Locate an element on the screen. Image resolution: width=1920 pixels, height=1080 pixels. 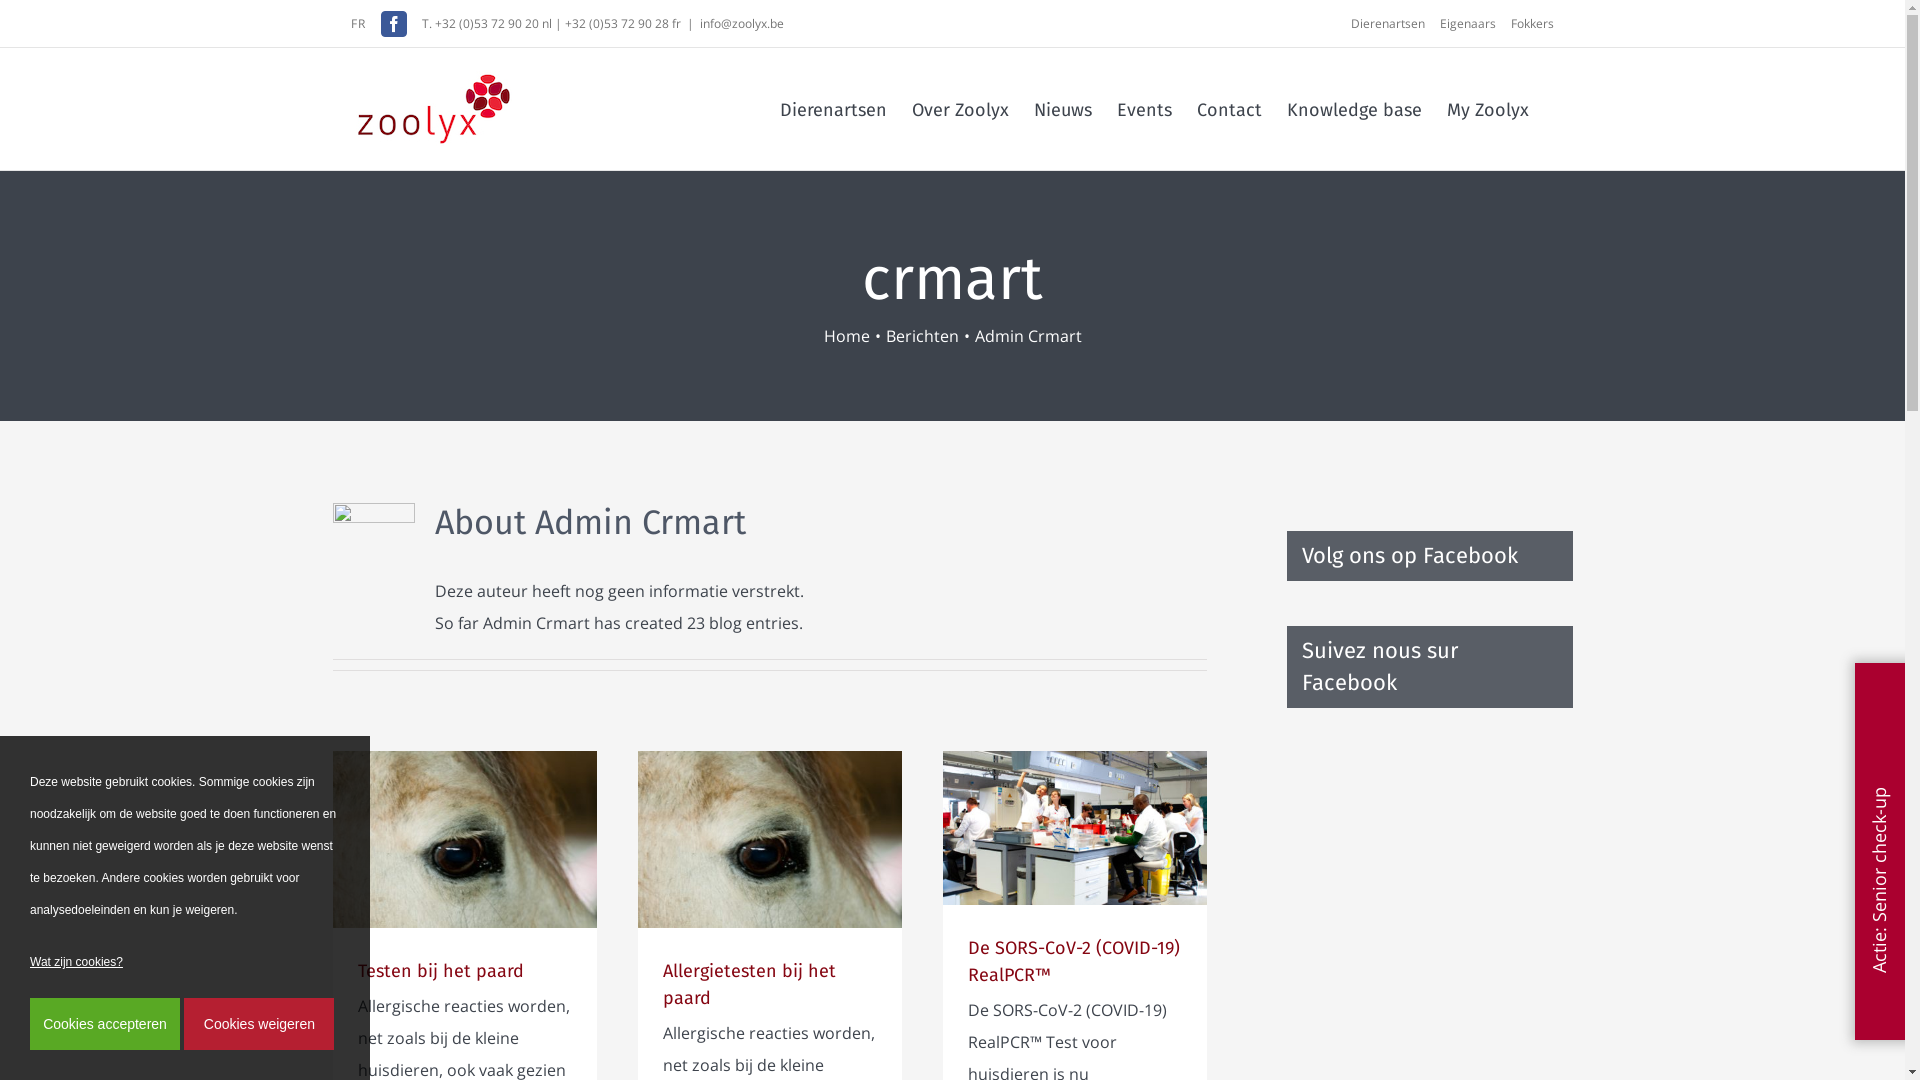
Facebook is located at coordinates (394, 24).